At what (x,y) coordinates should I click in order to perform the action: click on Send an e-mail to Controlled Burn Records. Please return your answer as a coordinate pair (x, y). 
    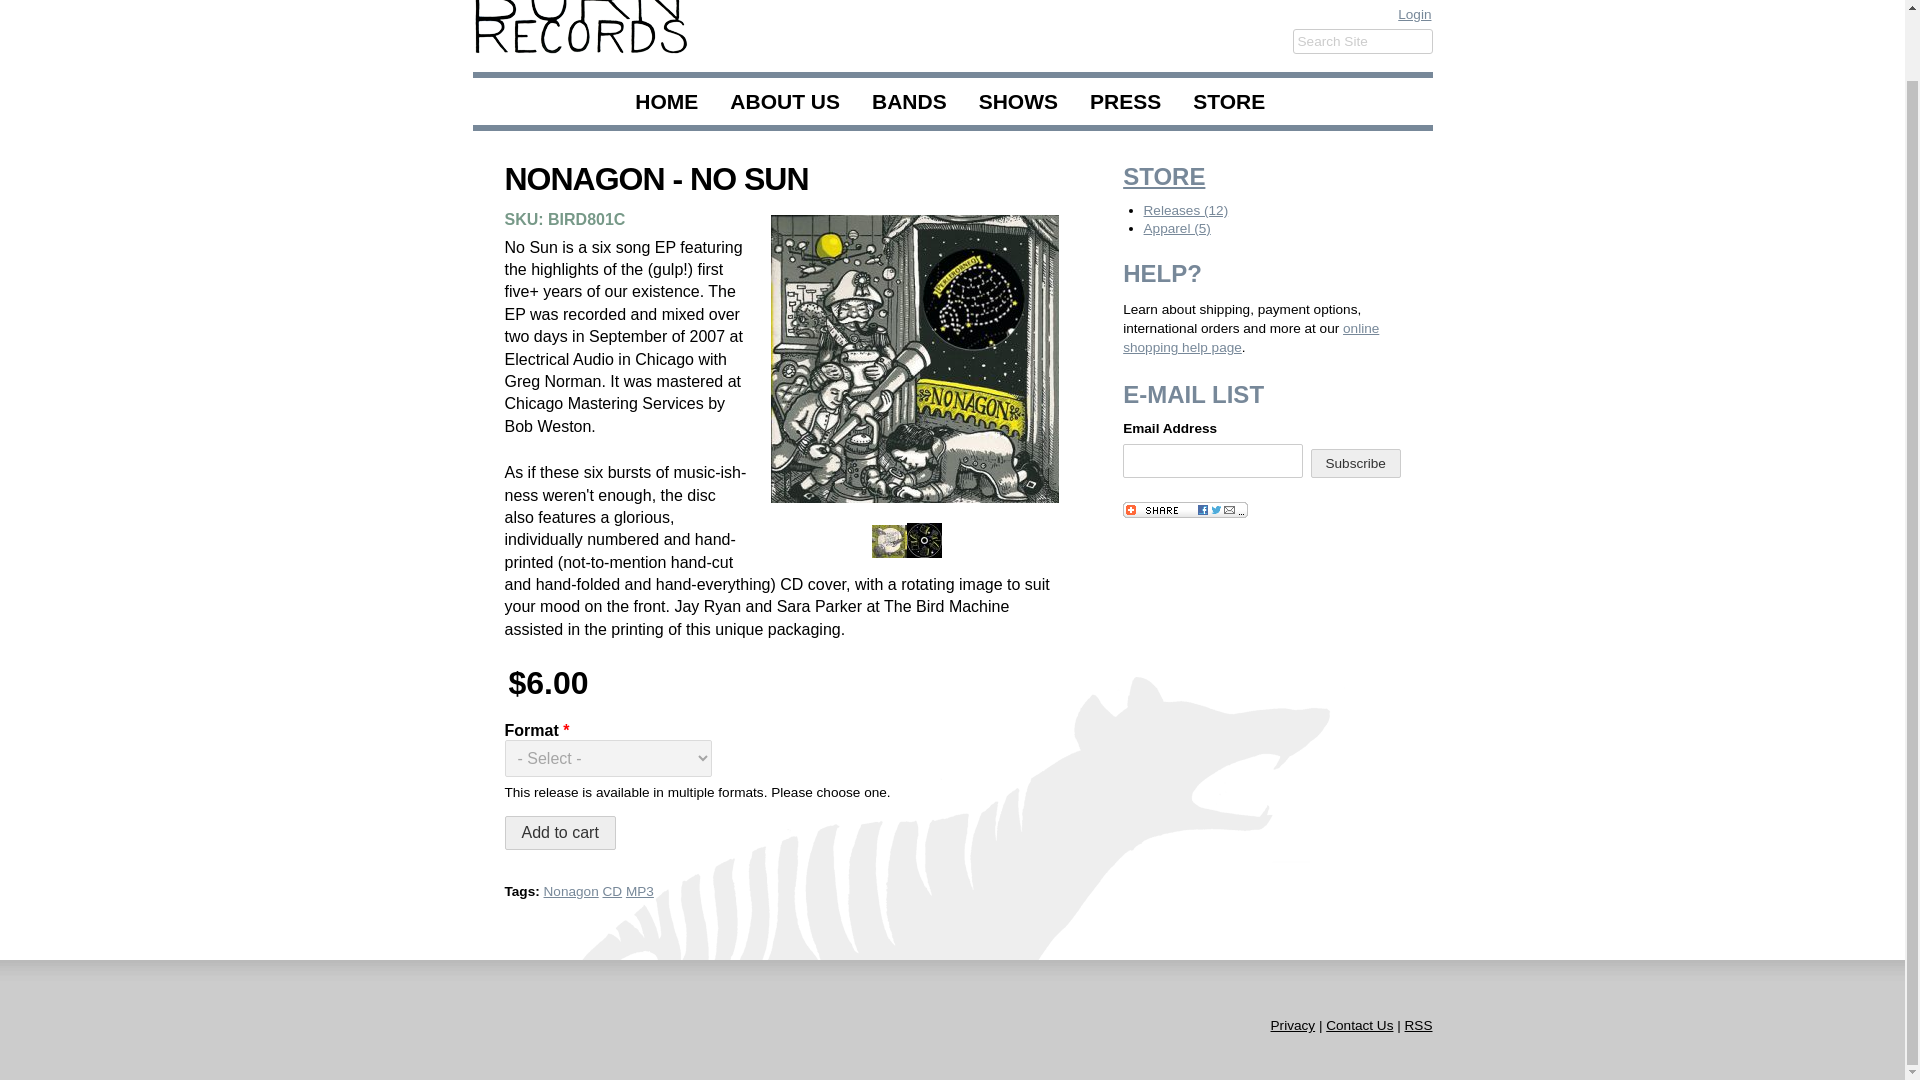
    Looking at the image, I should click on (1360, 1025).